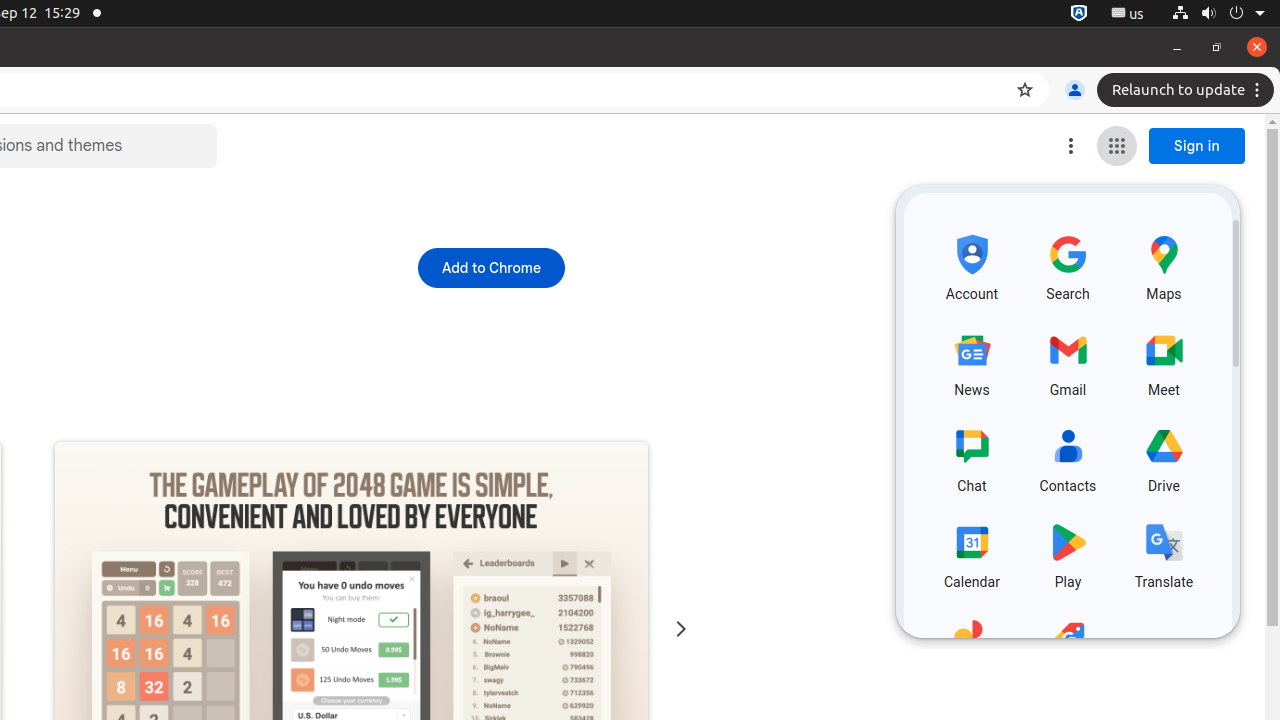 The width and height of the screenshot is (1280, 720). I want to click on News, row 2 of 5 and column 1 of 3 in the first section (opens a new tab), so click(972, 361).